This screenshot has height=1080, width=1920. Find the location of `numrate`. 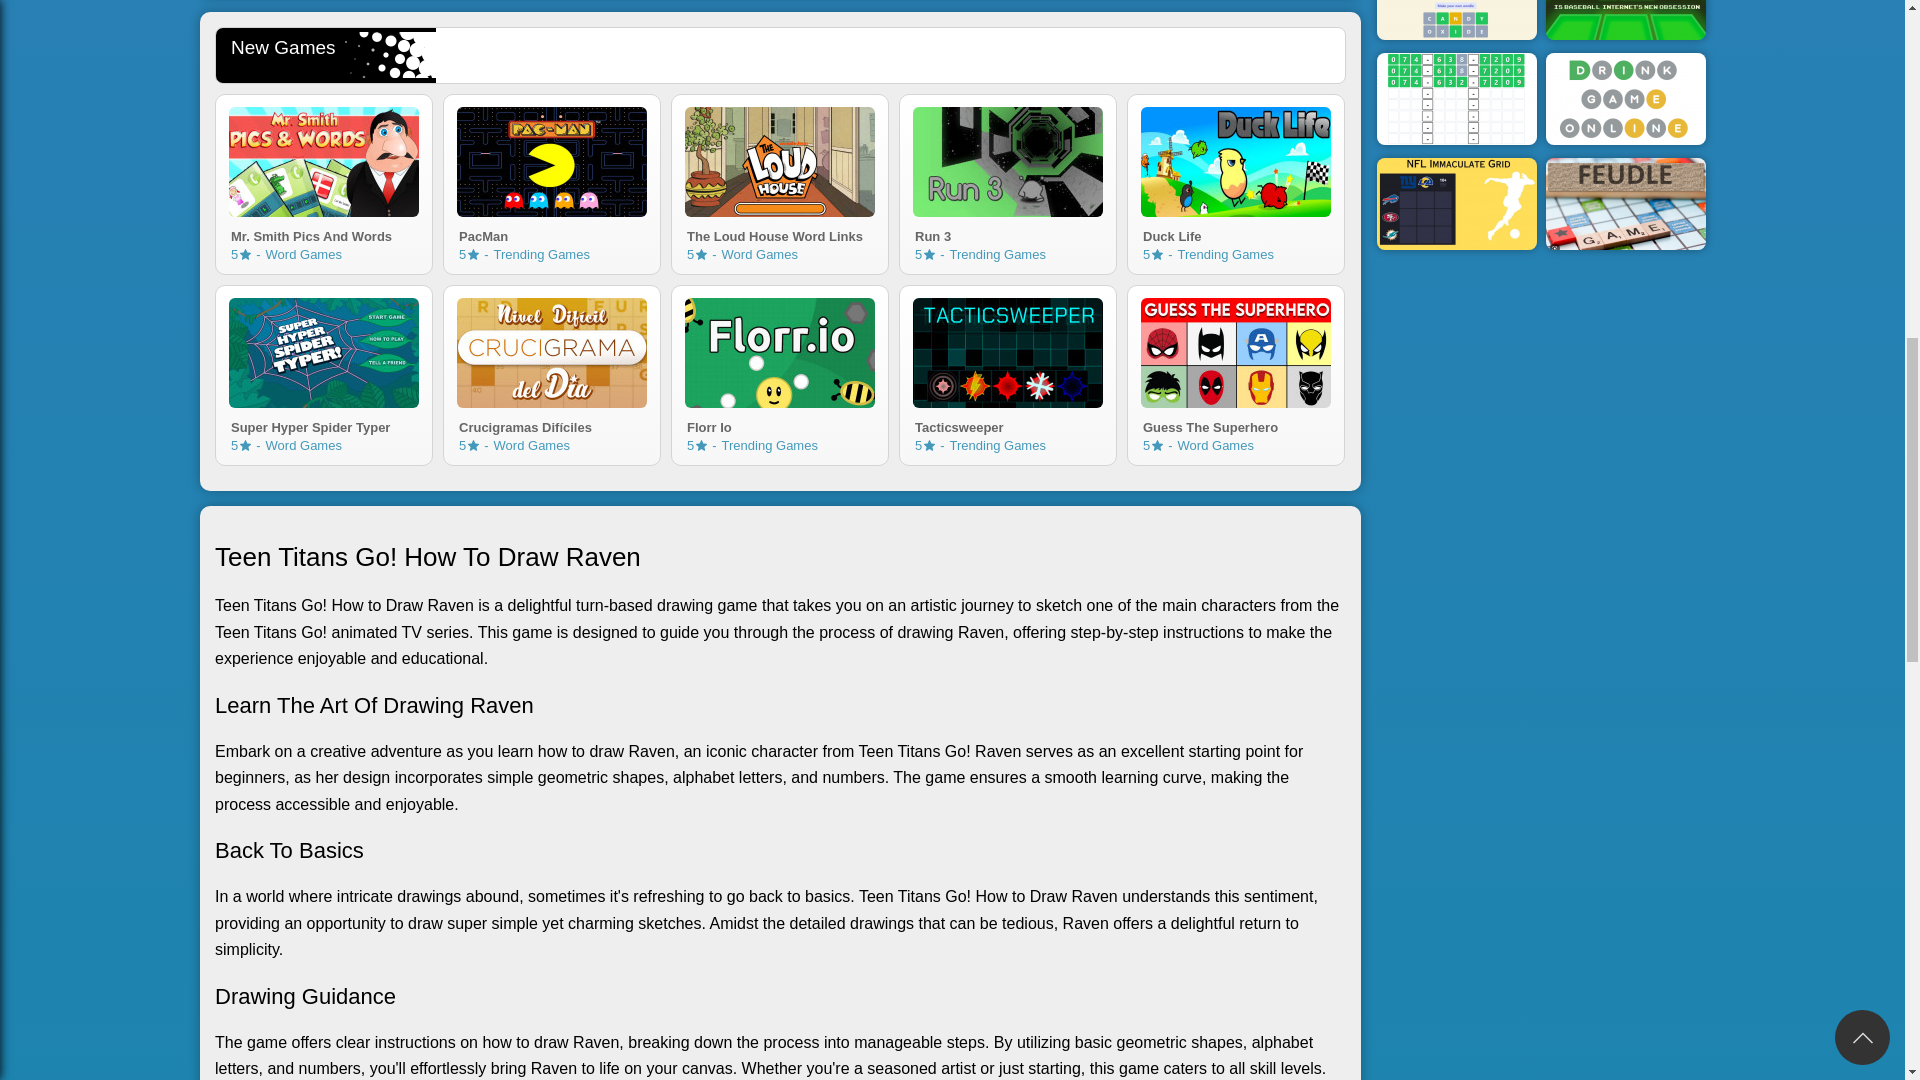

numrate is located at coordinates (473, 254).